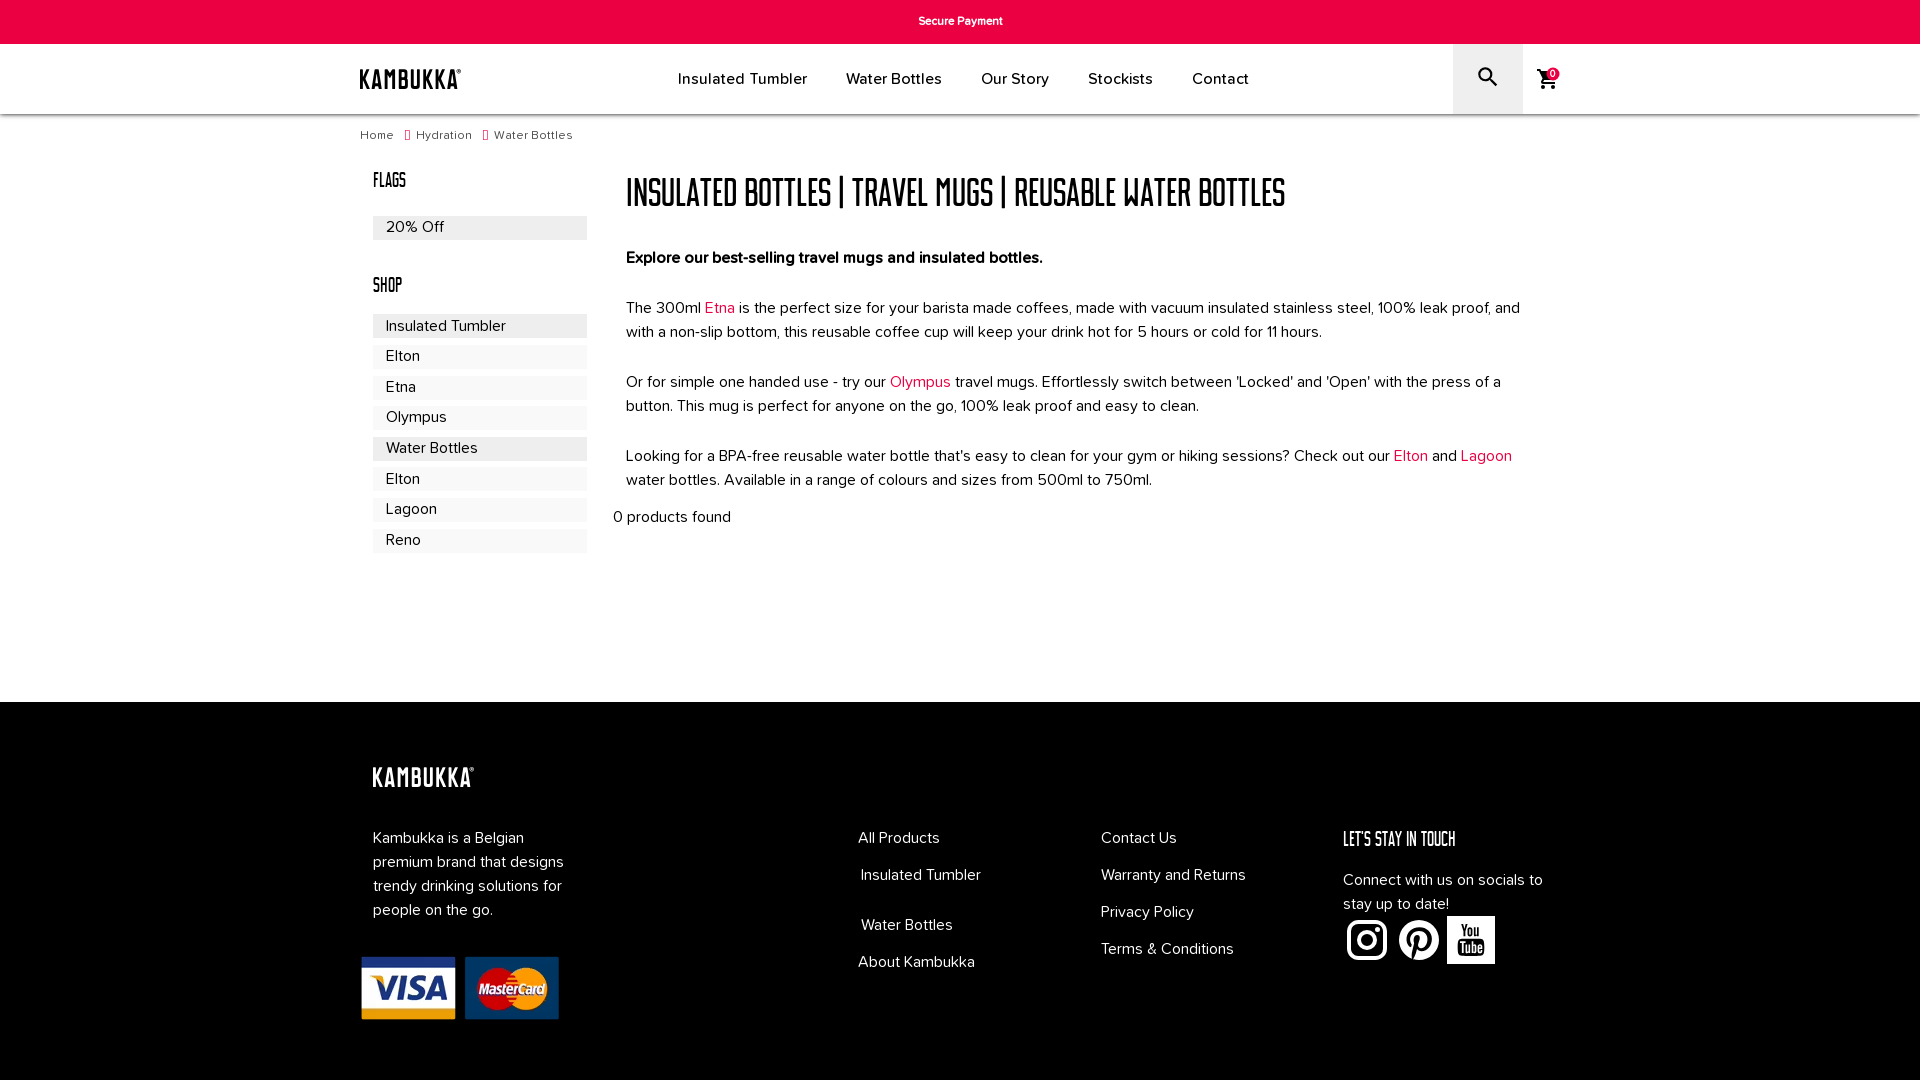  I want to click on All Products, so click(899, 838).